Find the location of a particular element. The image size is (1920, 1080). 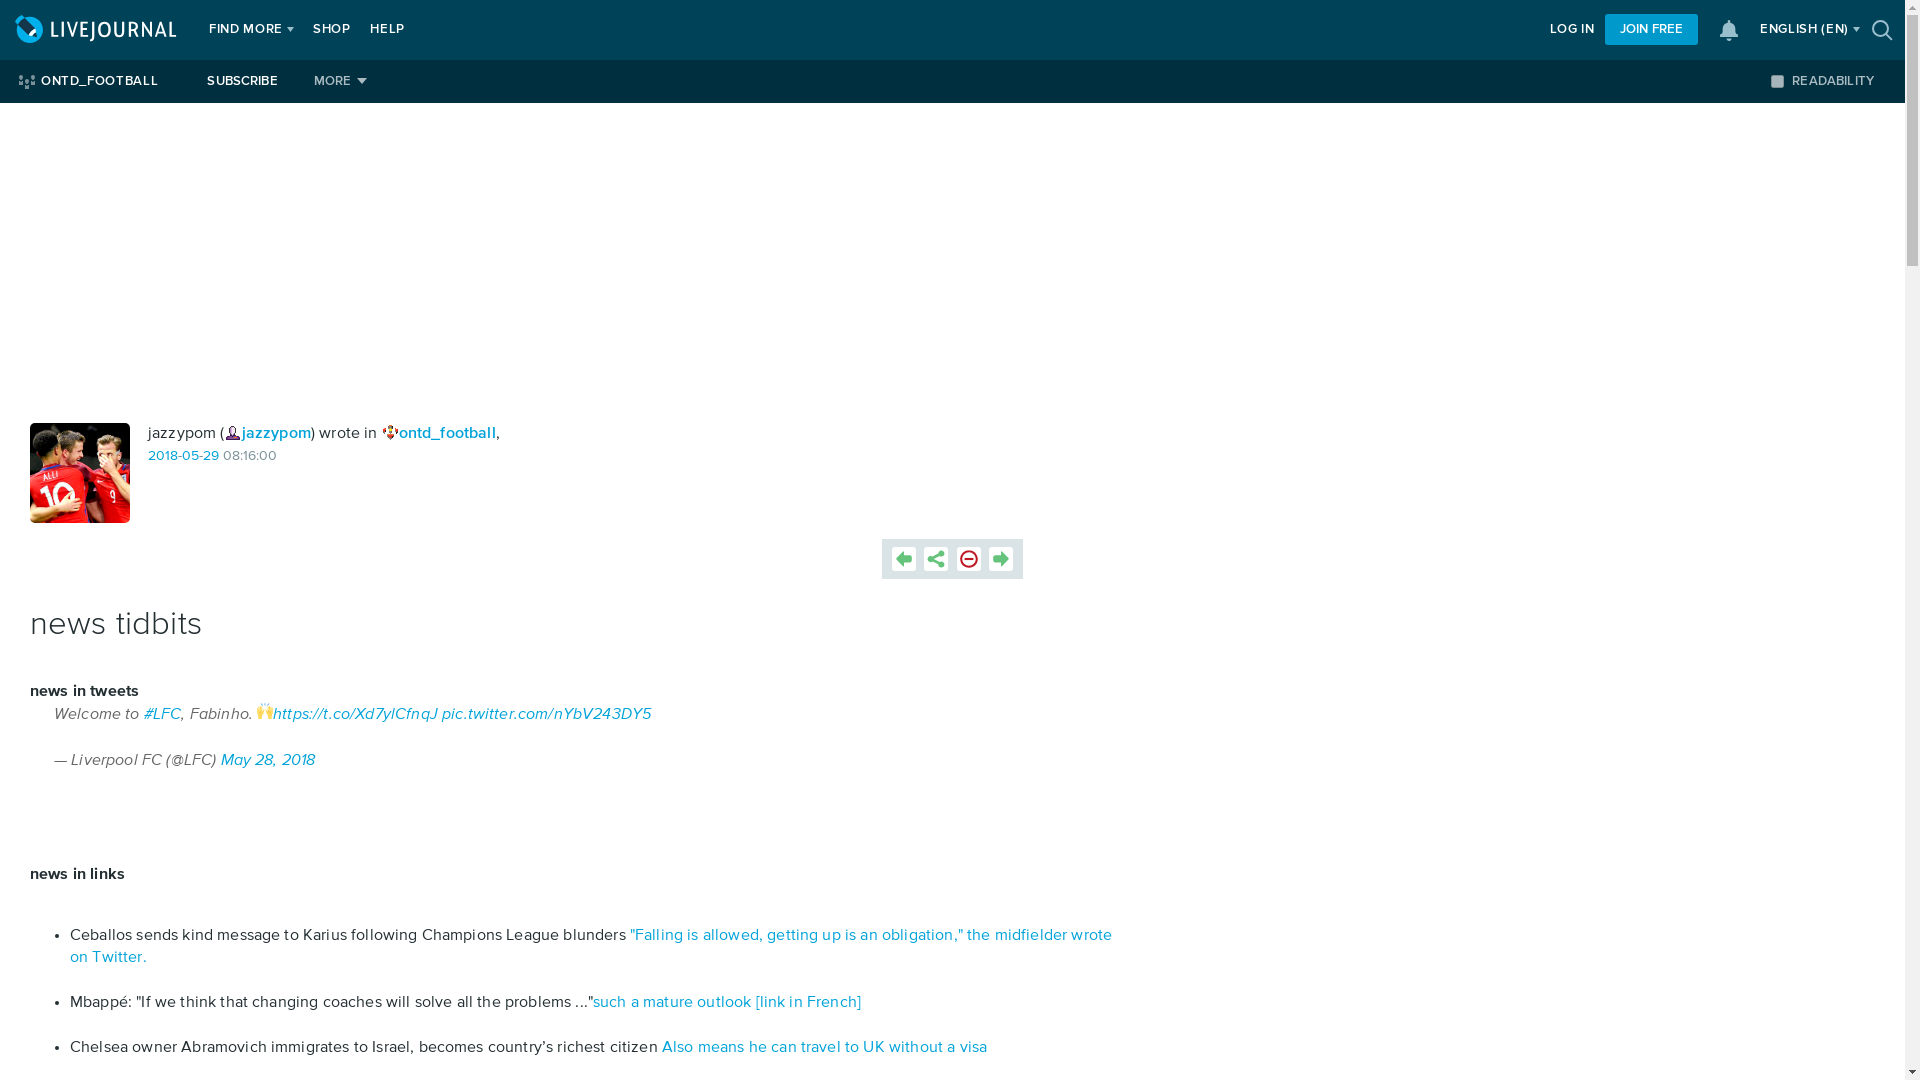

SHOP is located at coordinates (332, 30).